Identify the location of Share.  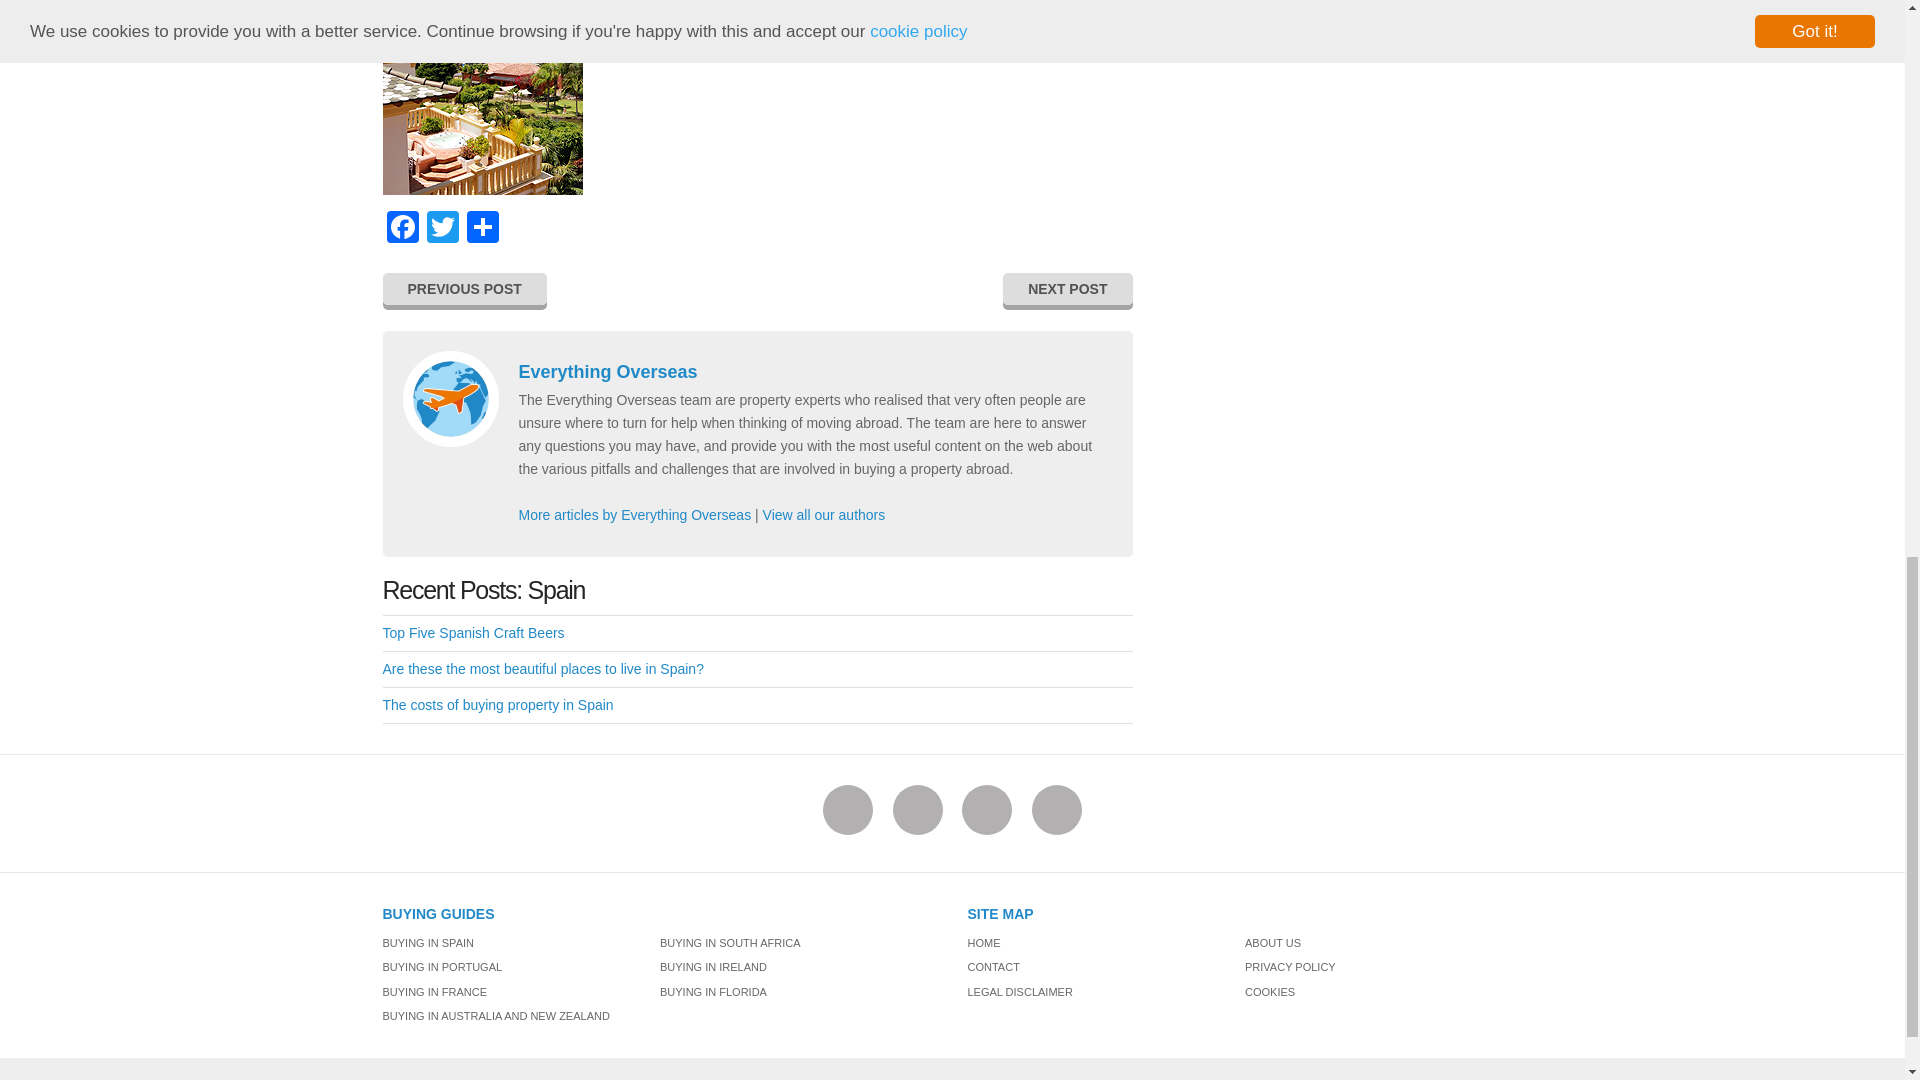
(482, 229).